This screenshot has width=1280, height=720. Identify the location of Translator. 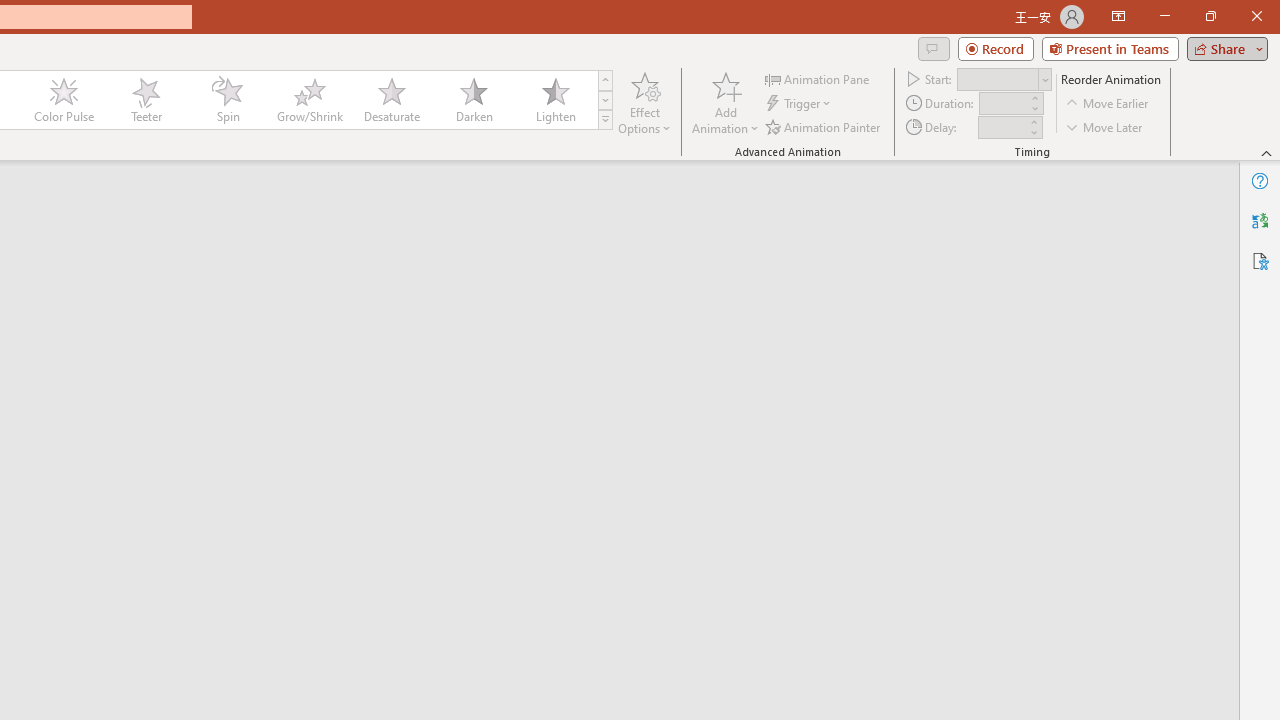
(1260, 220).